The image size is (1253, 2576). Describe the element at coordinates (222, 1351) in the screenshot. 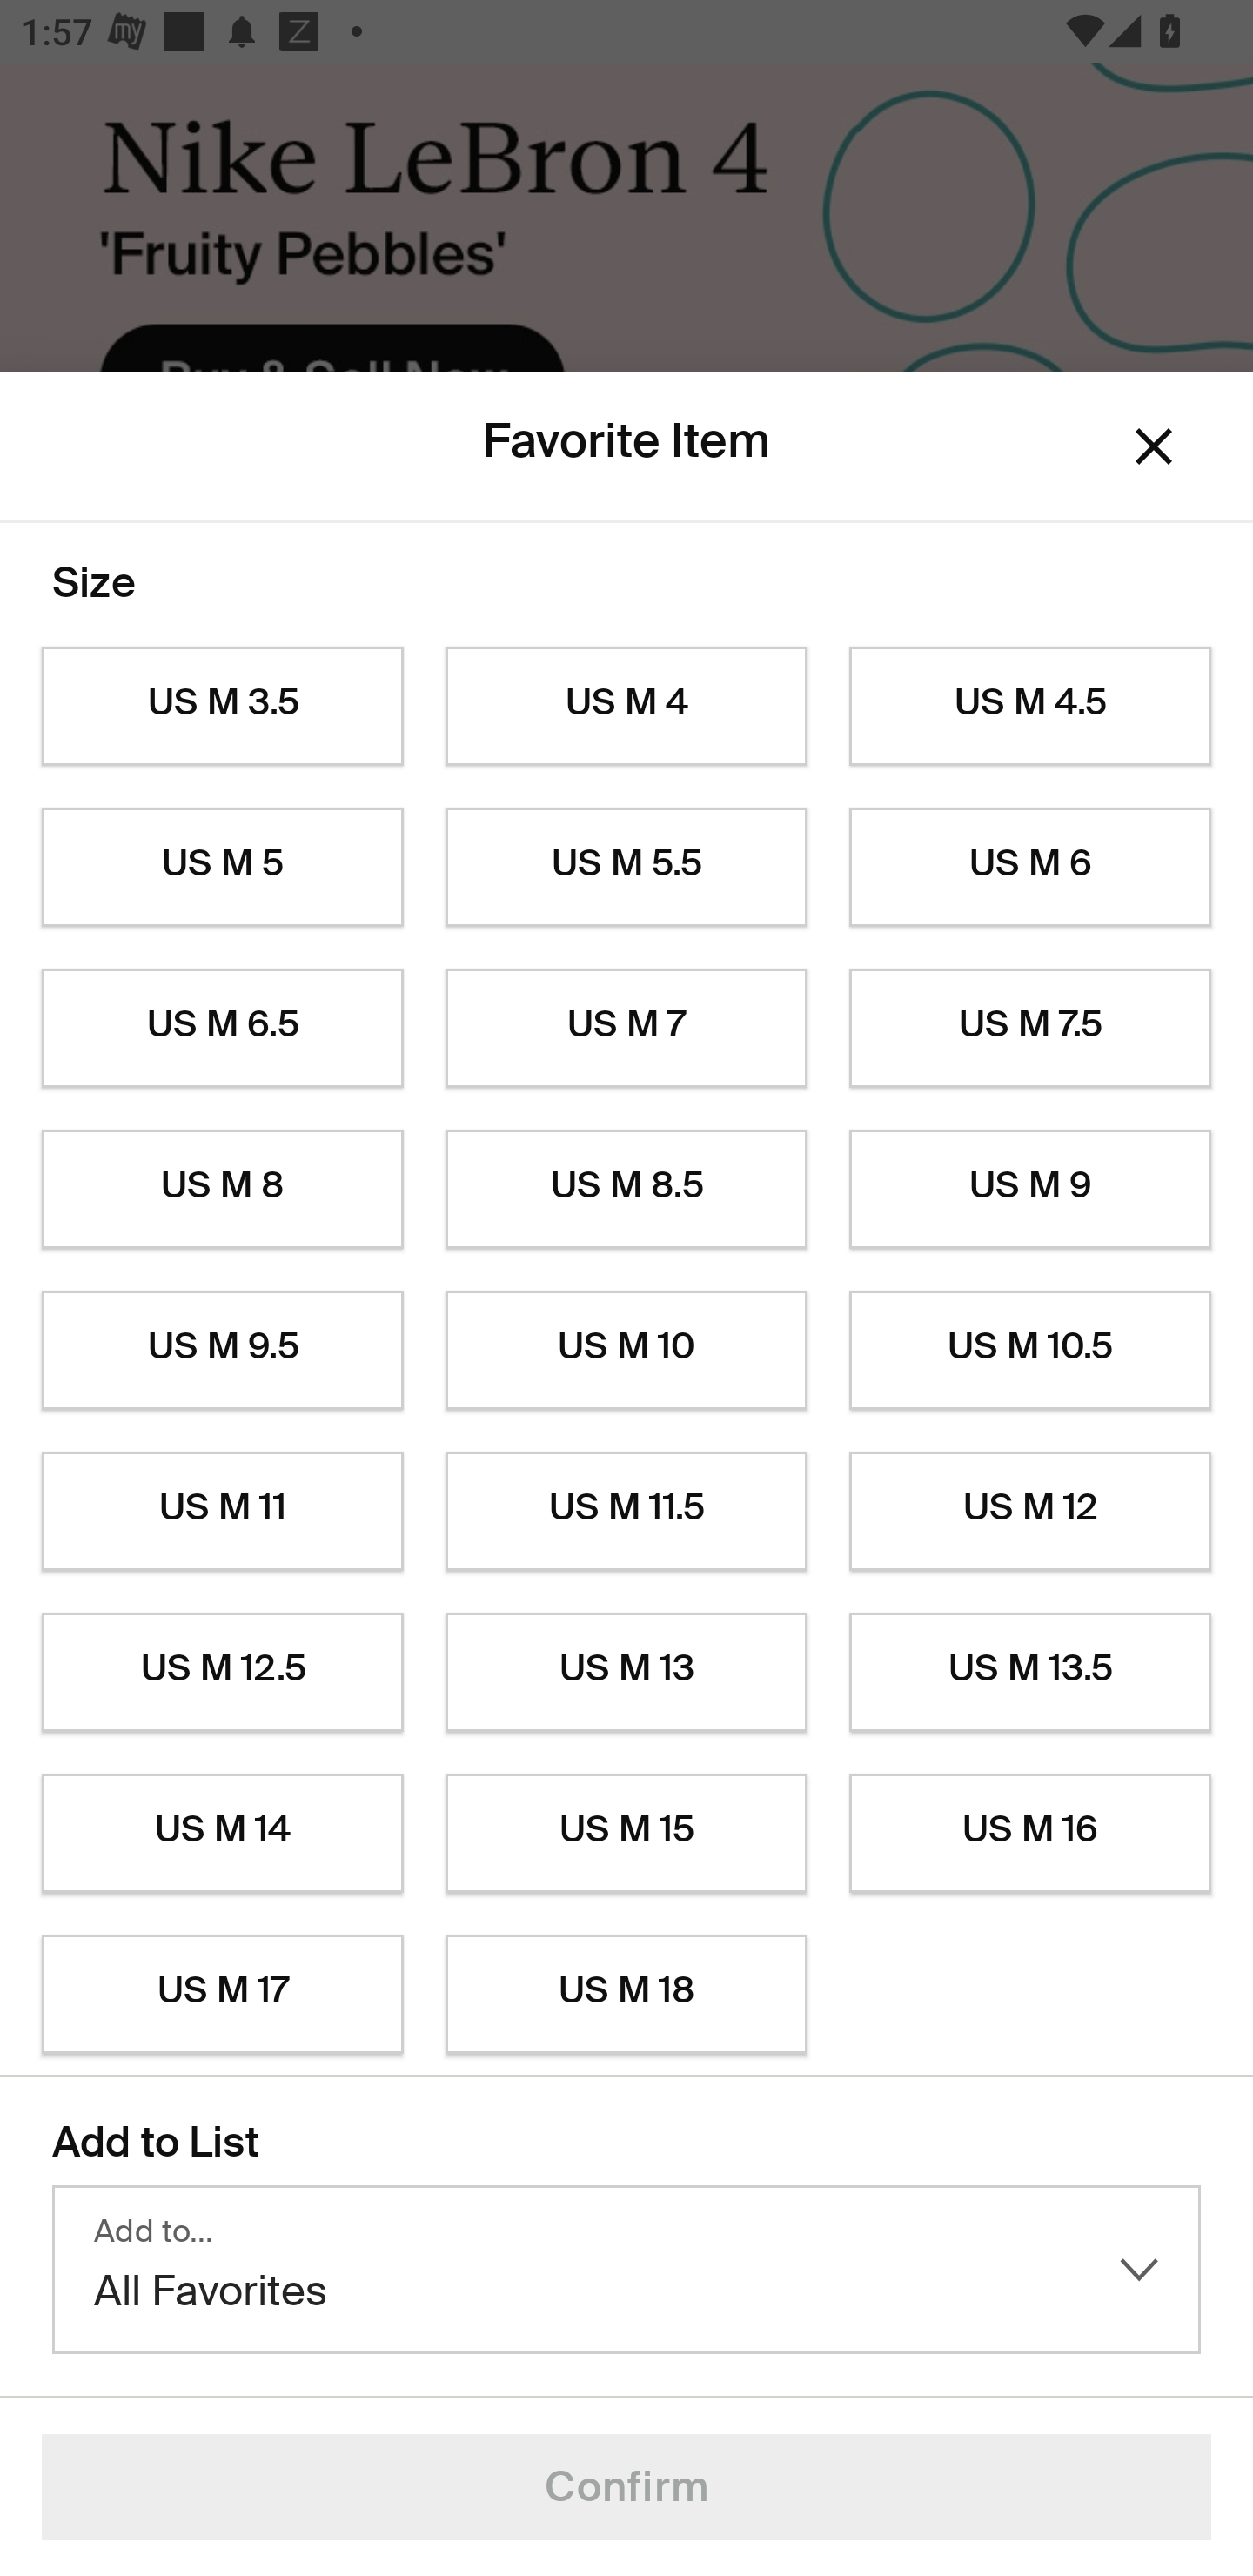

I see `US M 9.5` at that location.